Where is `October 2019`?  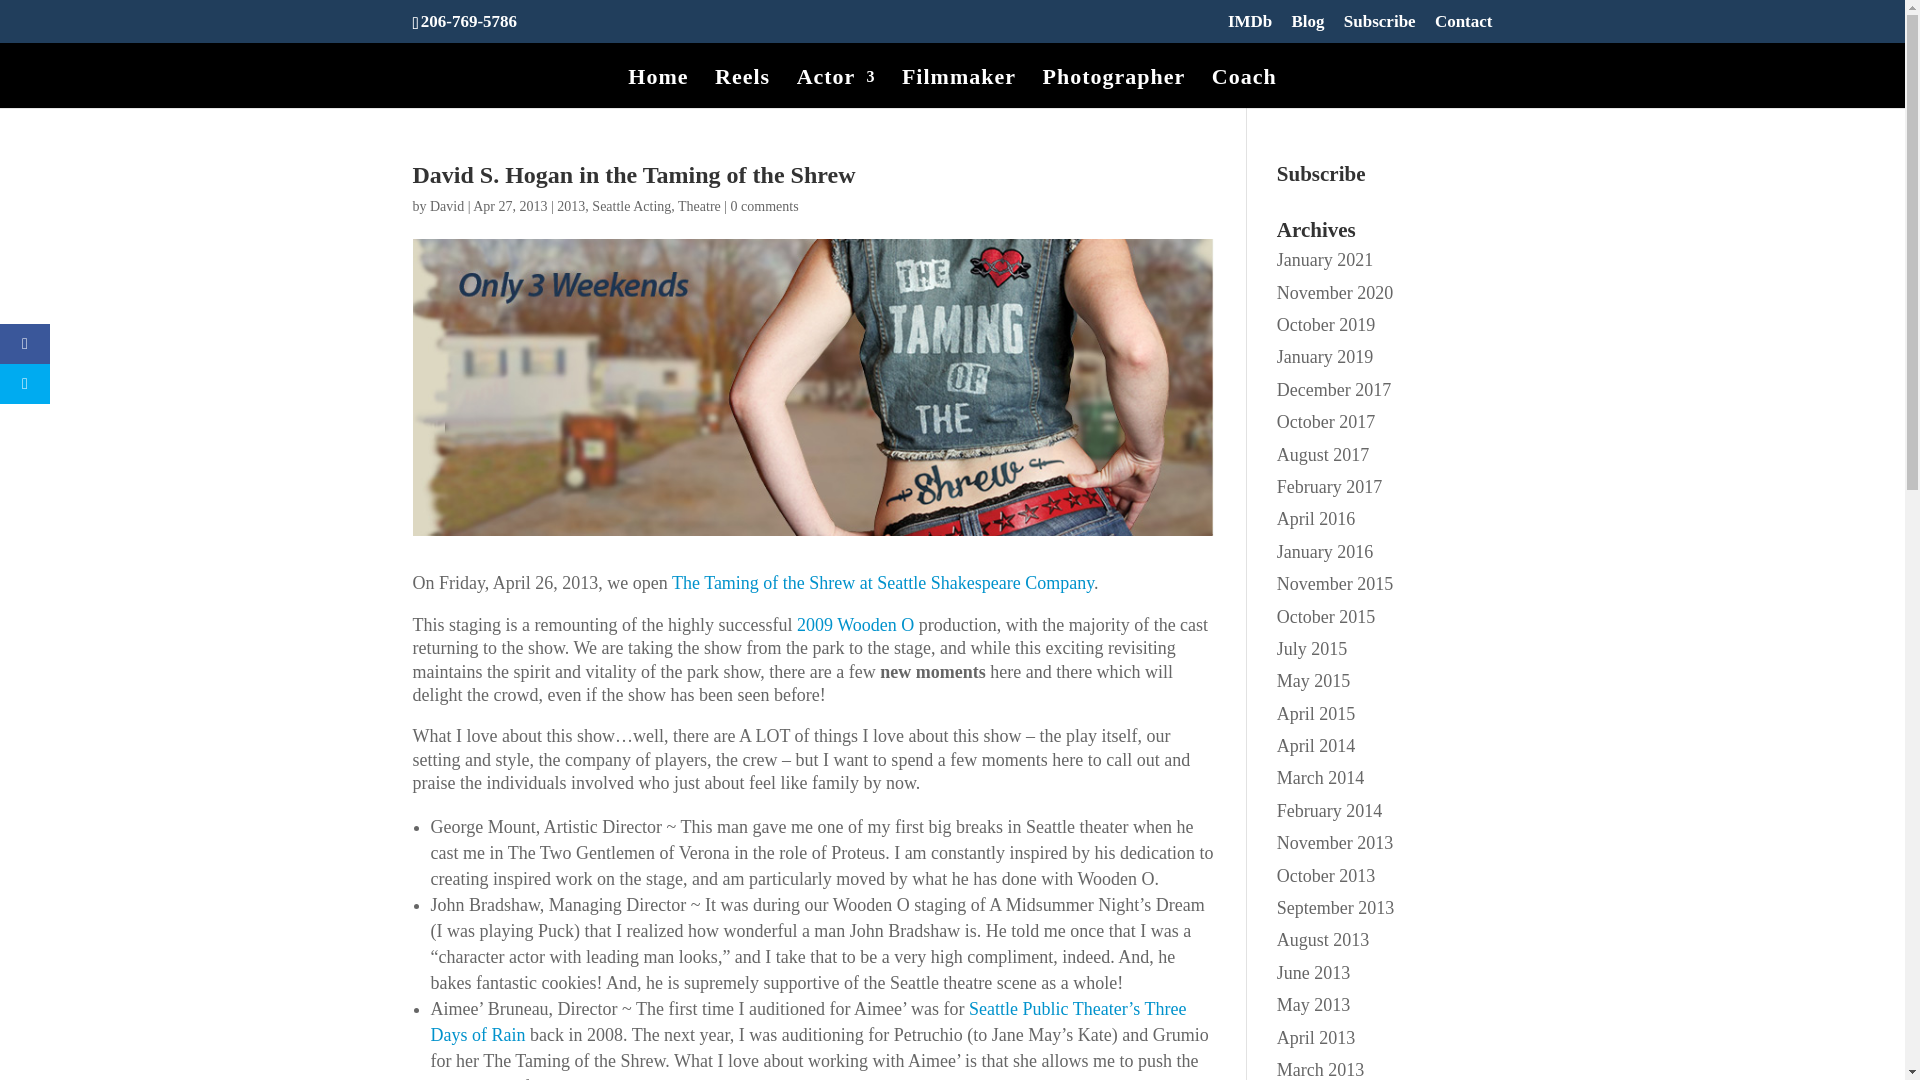 October 2019 is located at coordinates (1325, 324).